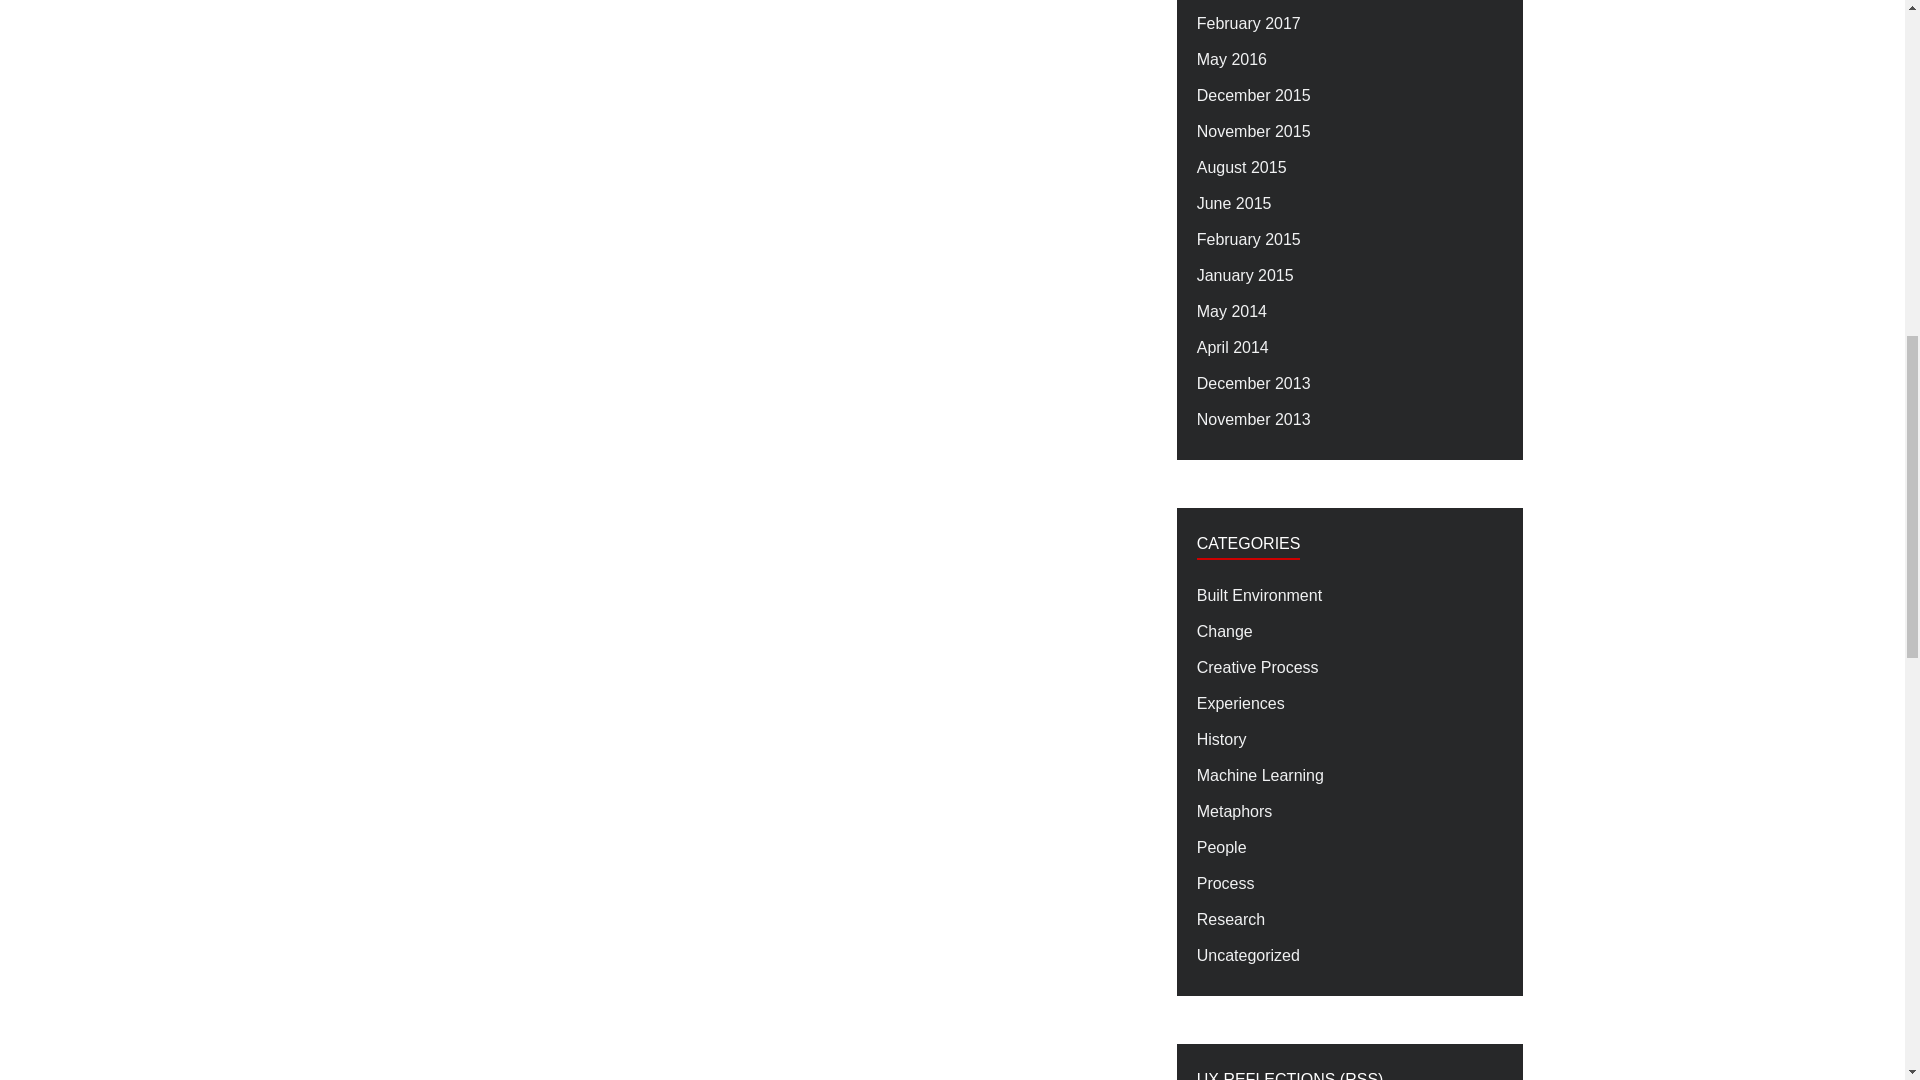 The height and width of the screenshot is (1080, 1920). I want to click on Machine Learning, so click(1260, 776).